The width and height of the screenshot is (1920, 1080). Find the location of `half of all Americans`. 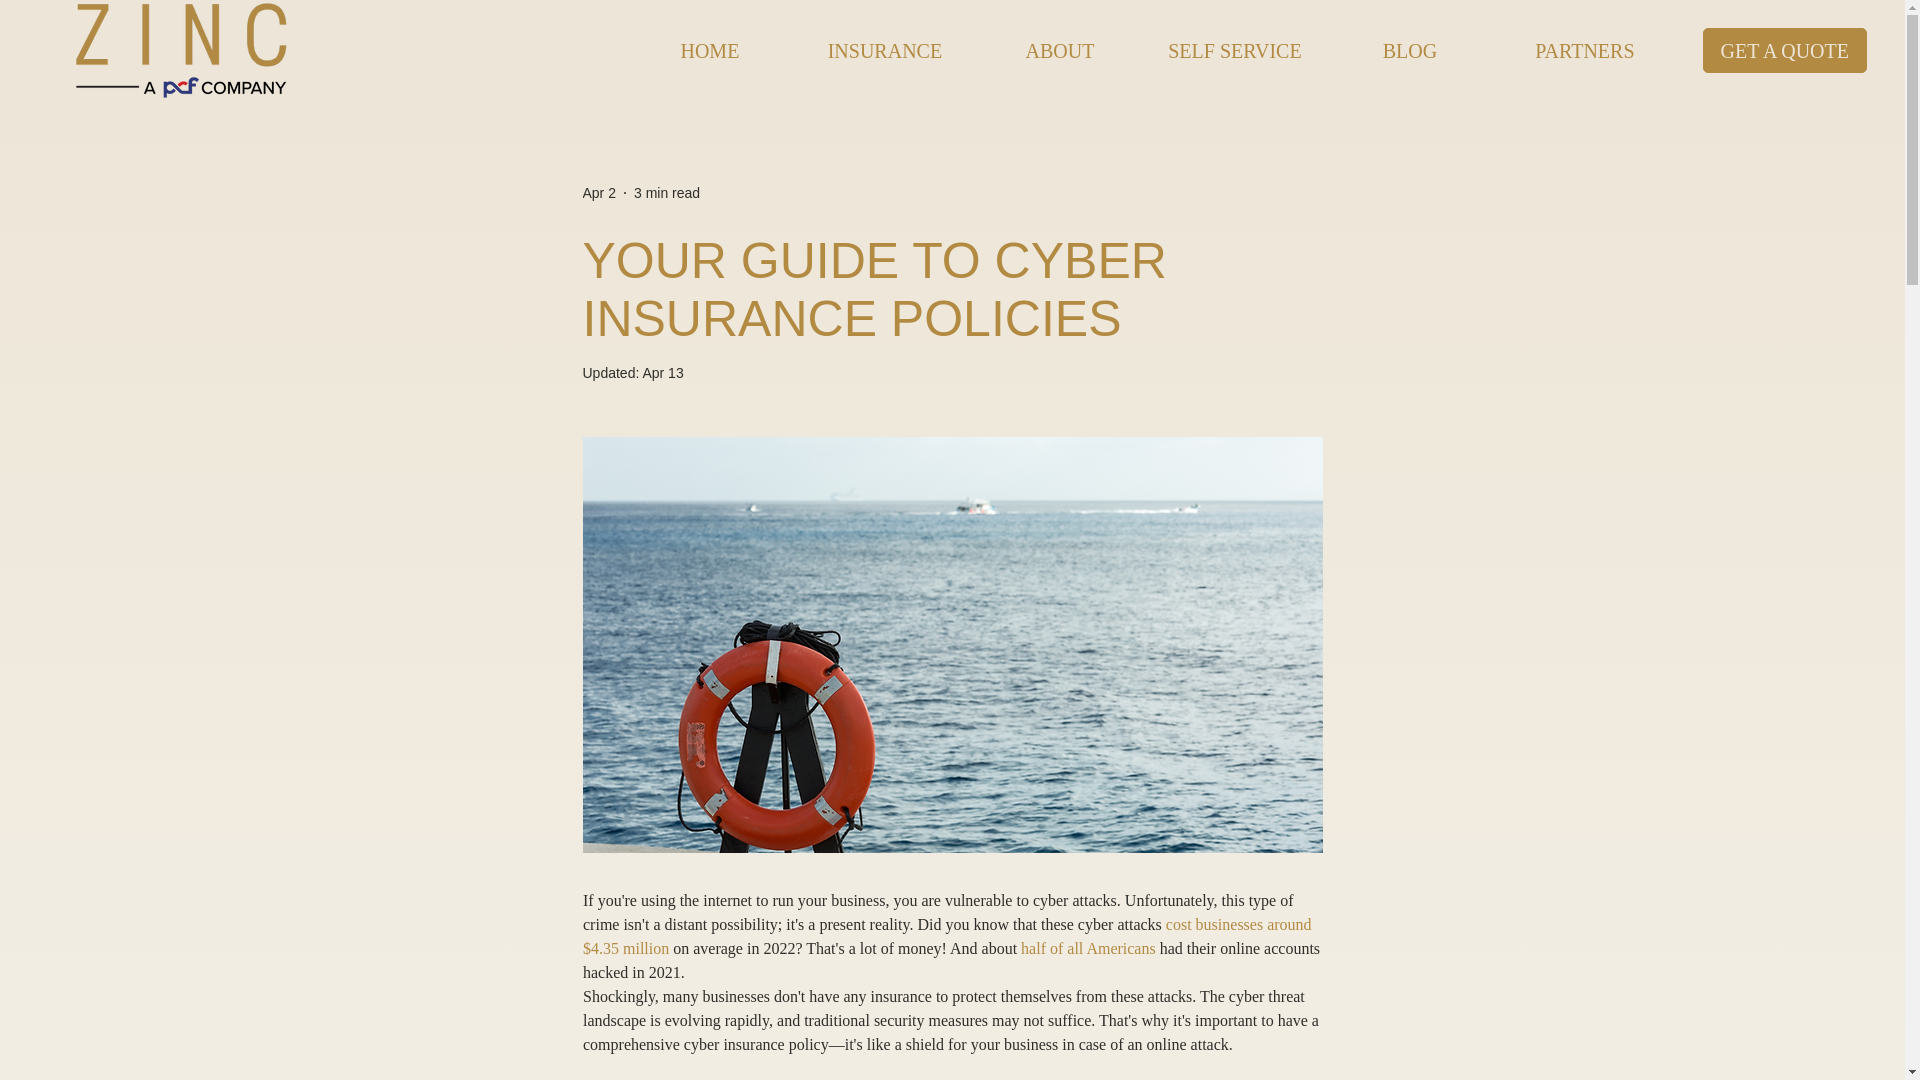

half of all Americans is located at coordinates (1088, 948).